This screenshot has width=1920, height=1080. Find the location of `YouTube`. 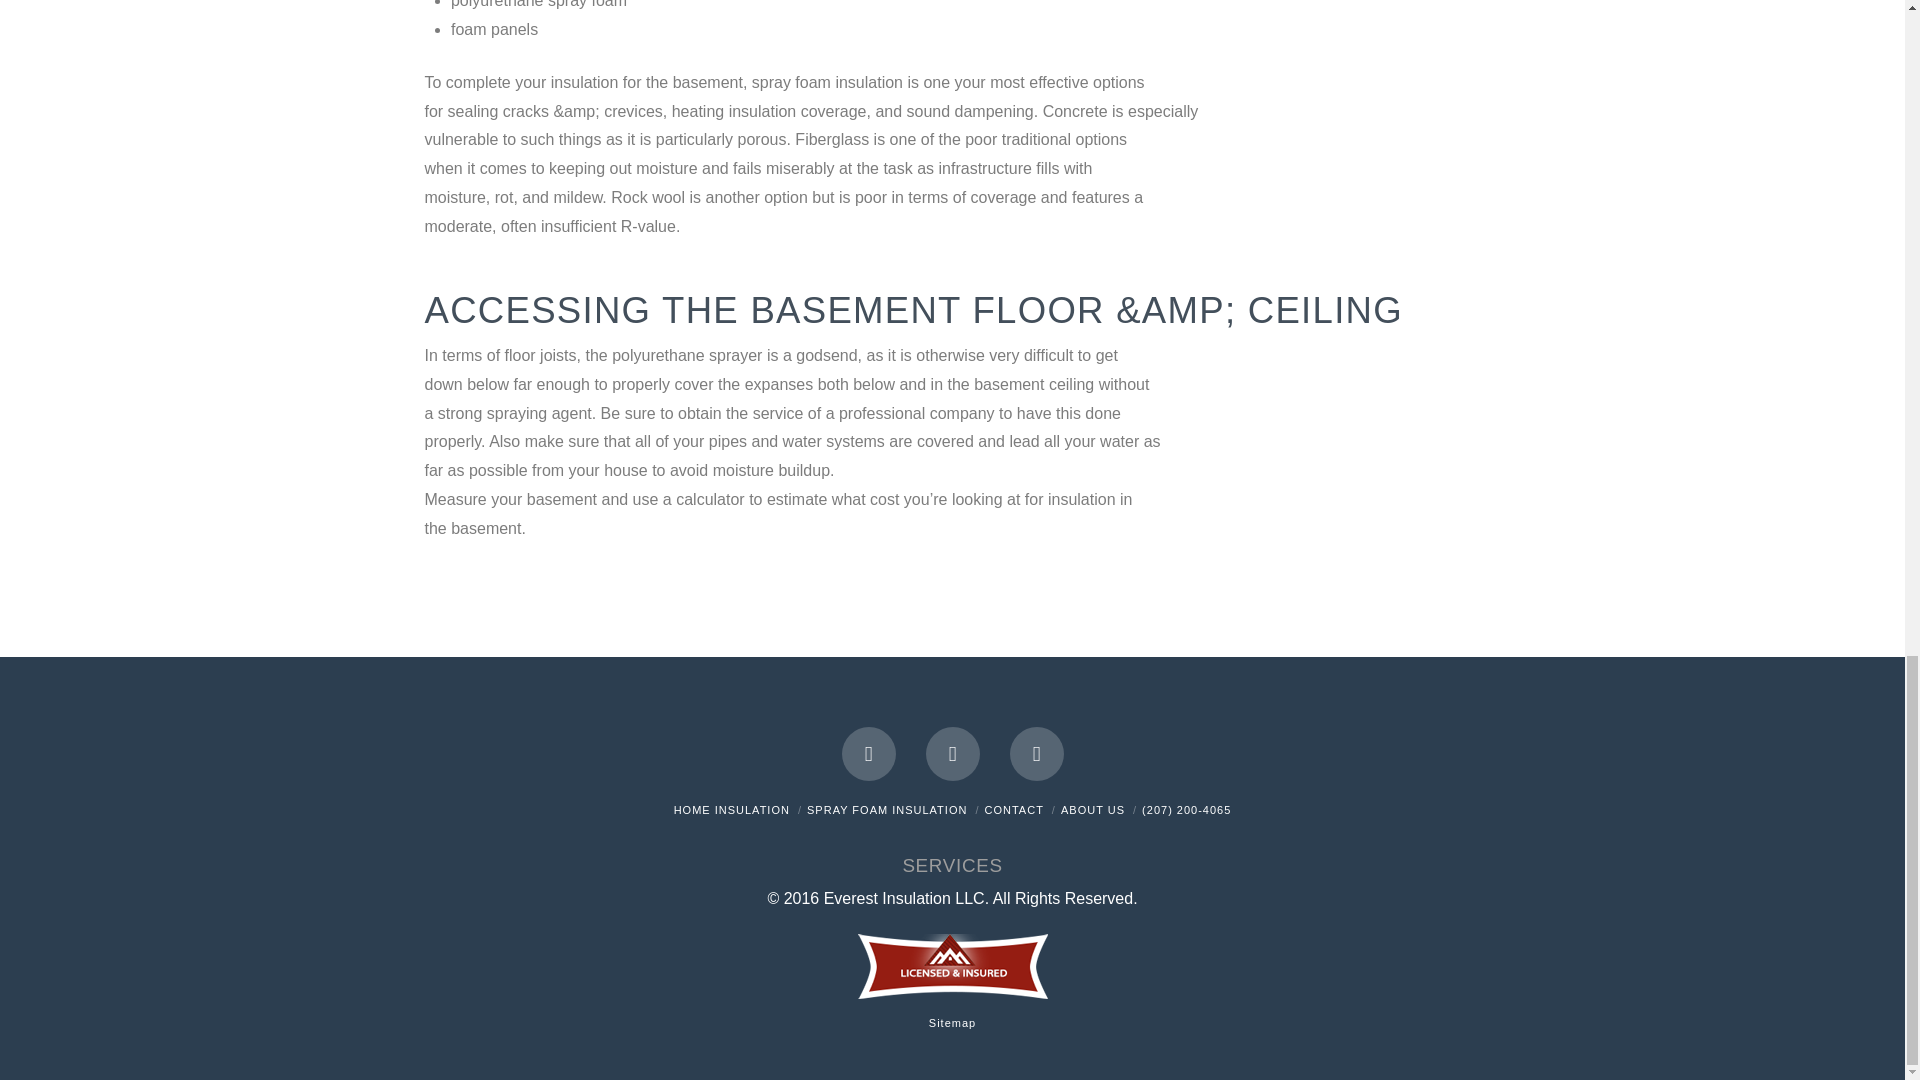

YouTube is located at coordinates (952, 753).